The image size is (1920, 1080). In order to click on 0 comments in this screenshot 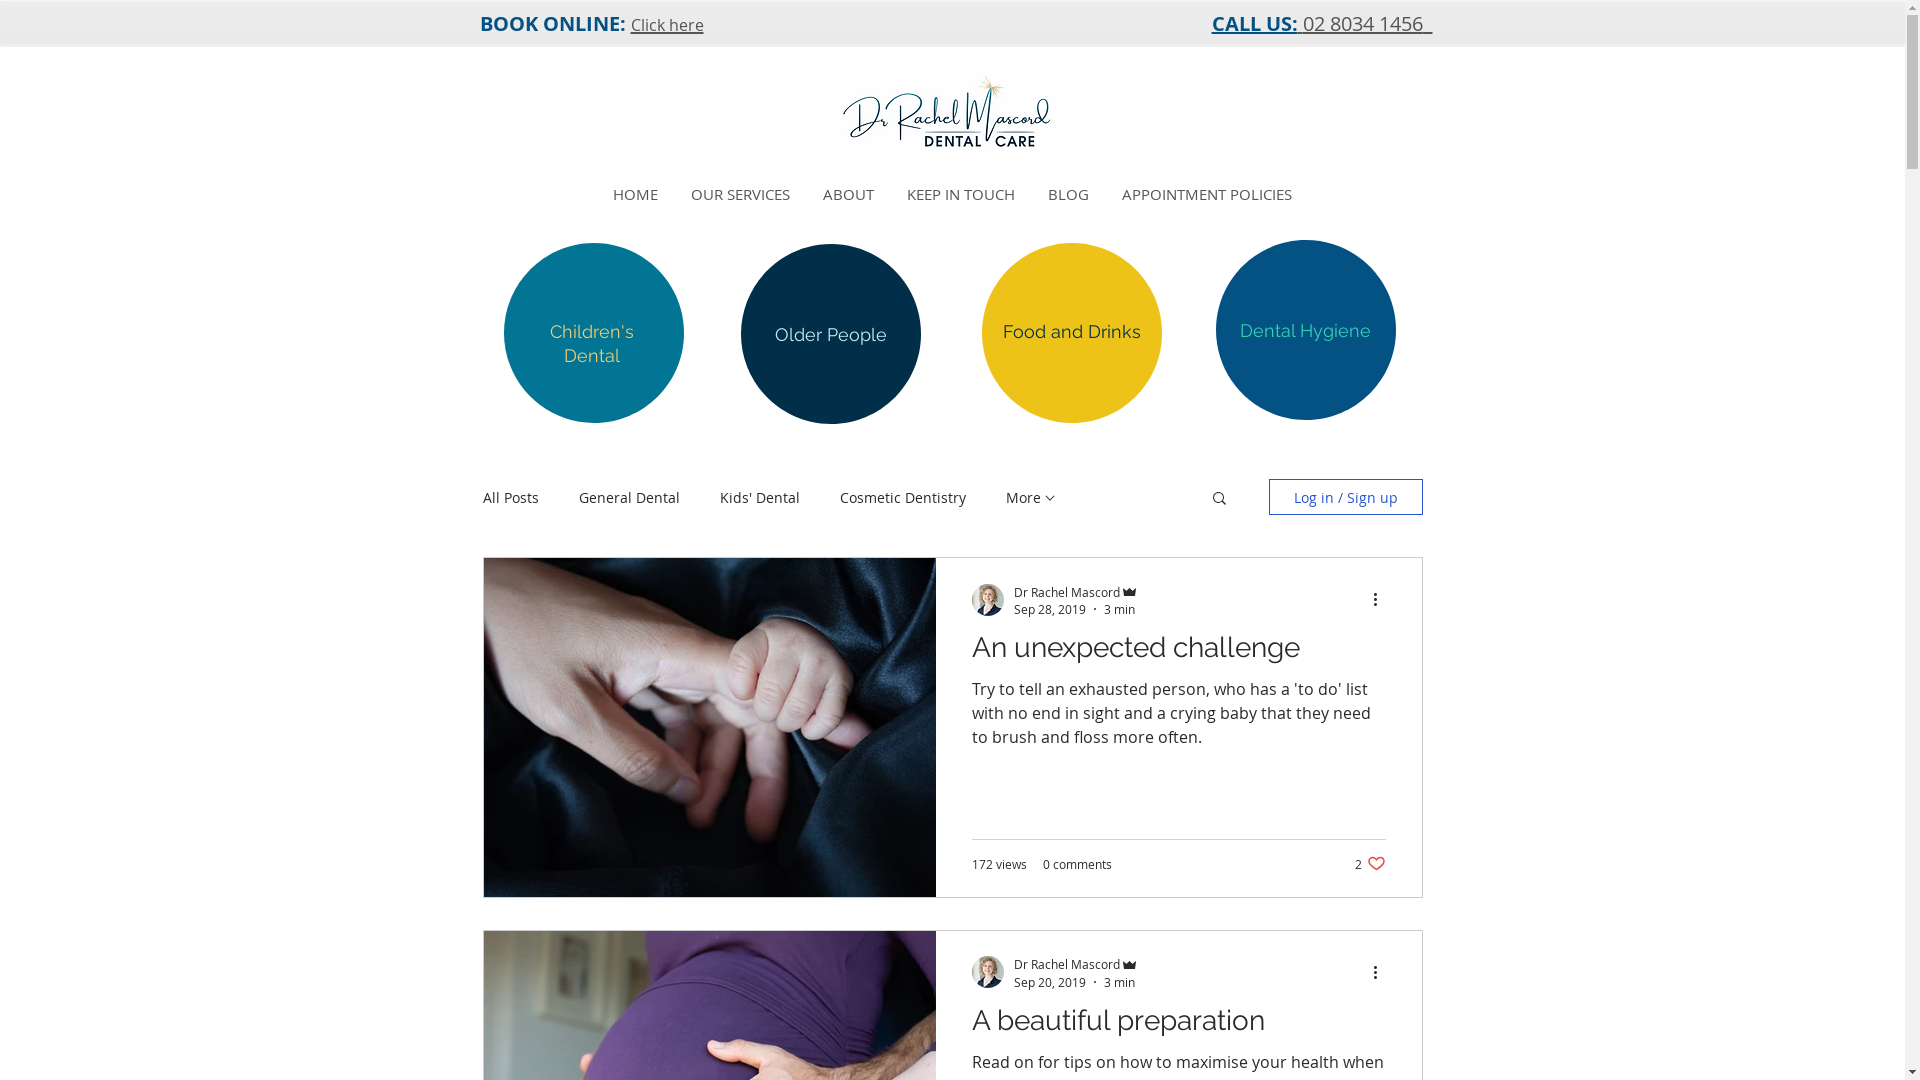, I will do `click(1076, 864)`.